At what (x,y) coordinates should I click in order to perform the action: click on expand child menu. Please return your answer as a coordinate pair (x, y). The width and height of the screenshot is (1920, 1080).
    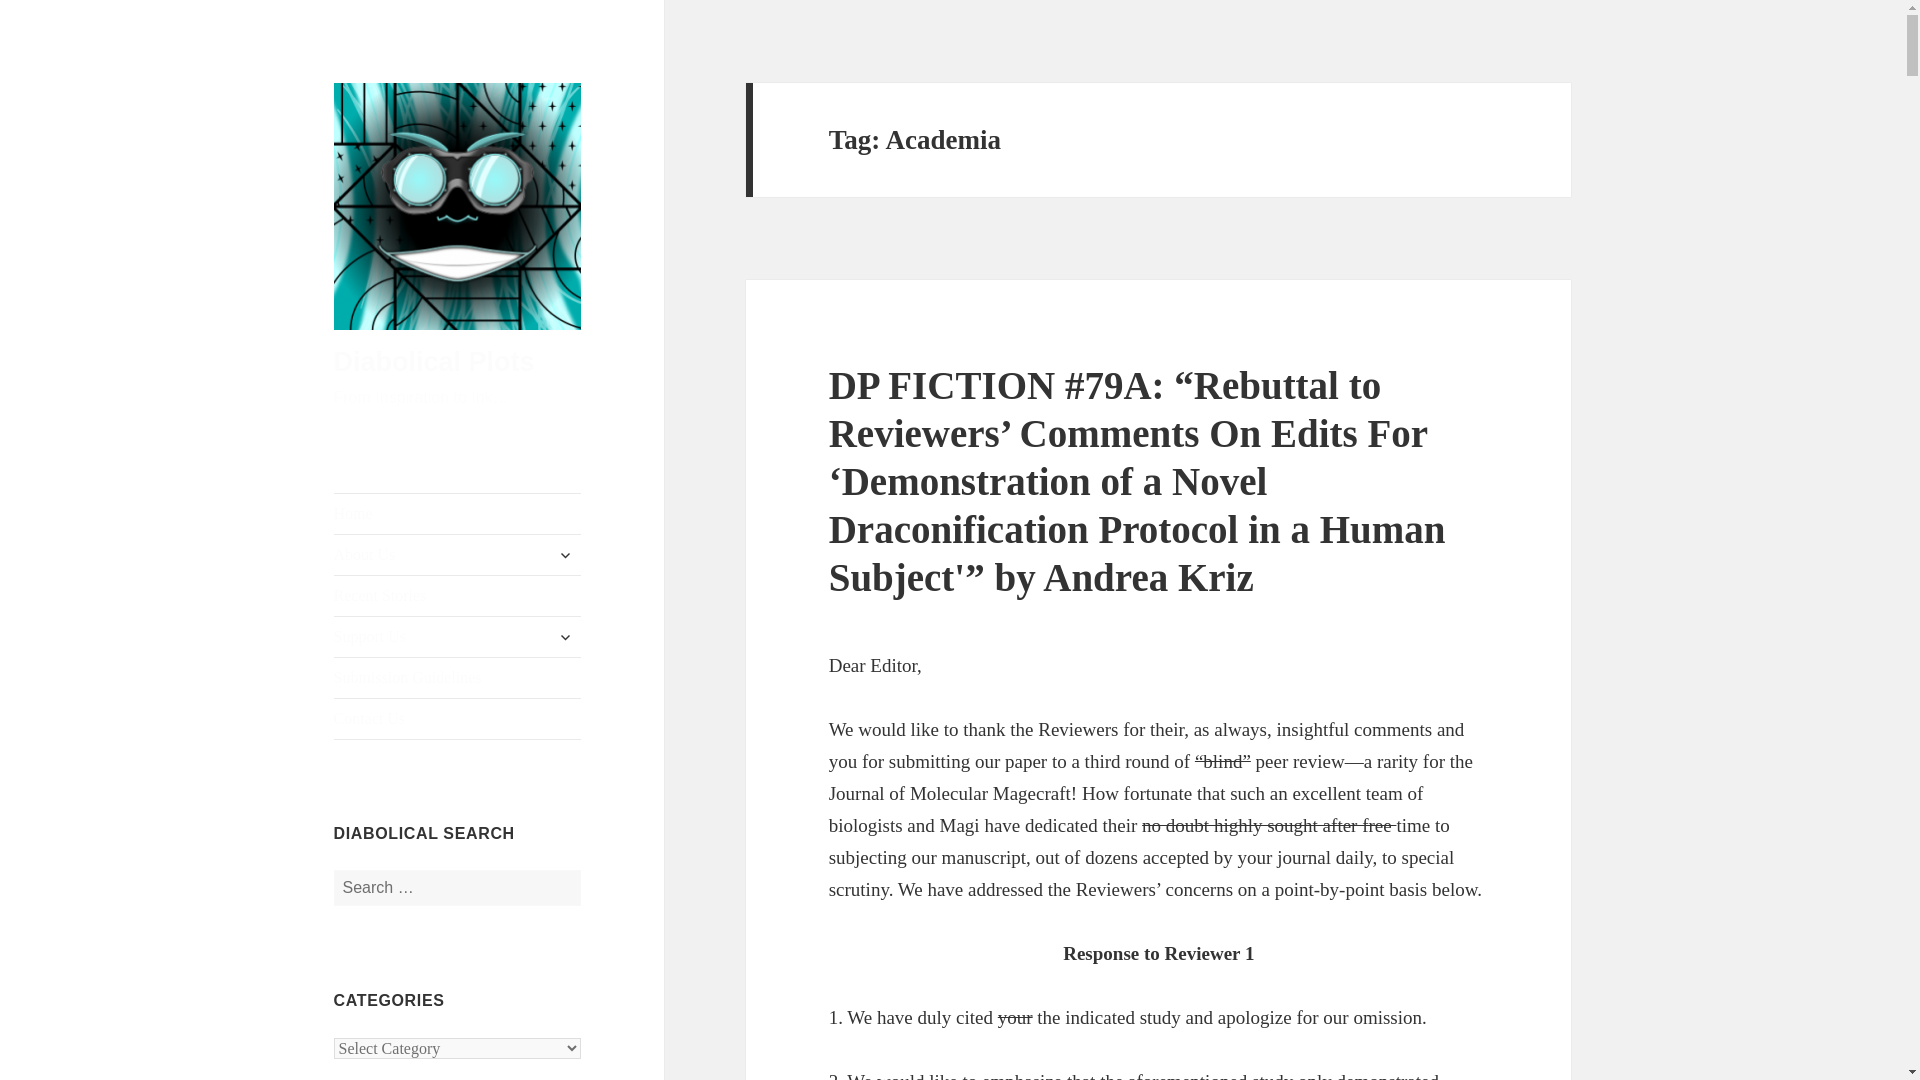
    Looking at the image, I should click on (565, 554).